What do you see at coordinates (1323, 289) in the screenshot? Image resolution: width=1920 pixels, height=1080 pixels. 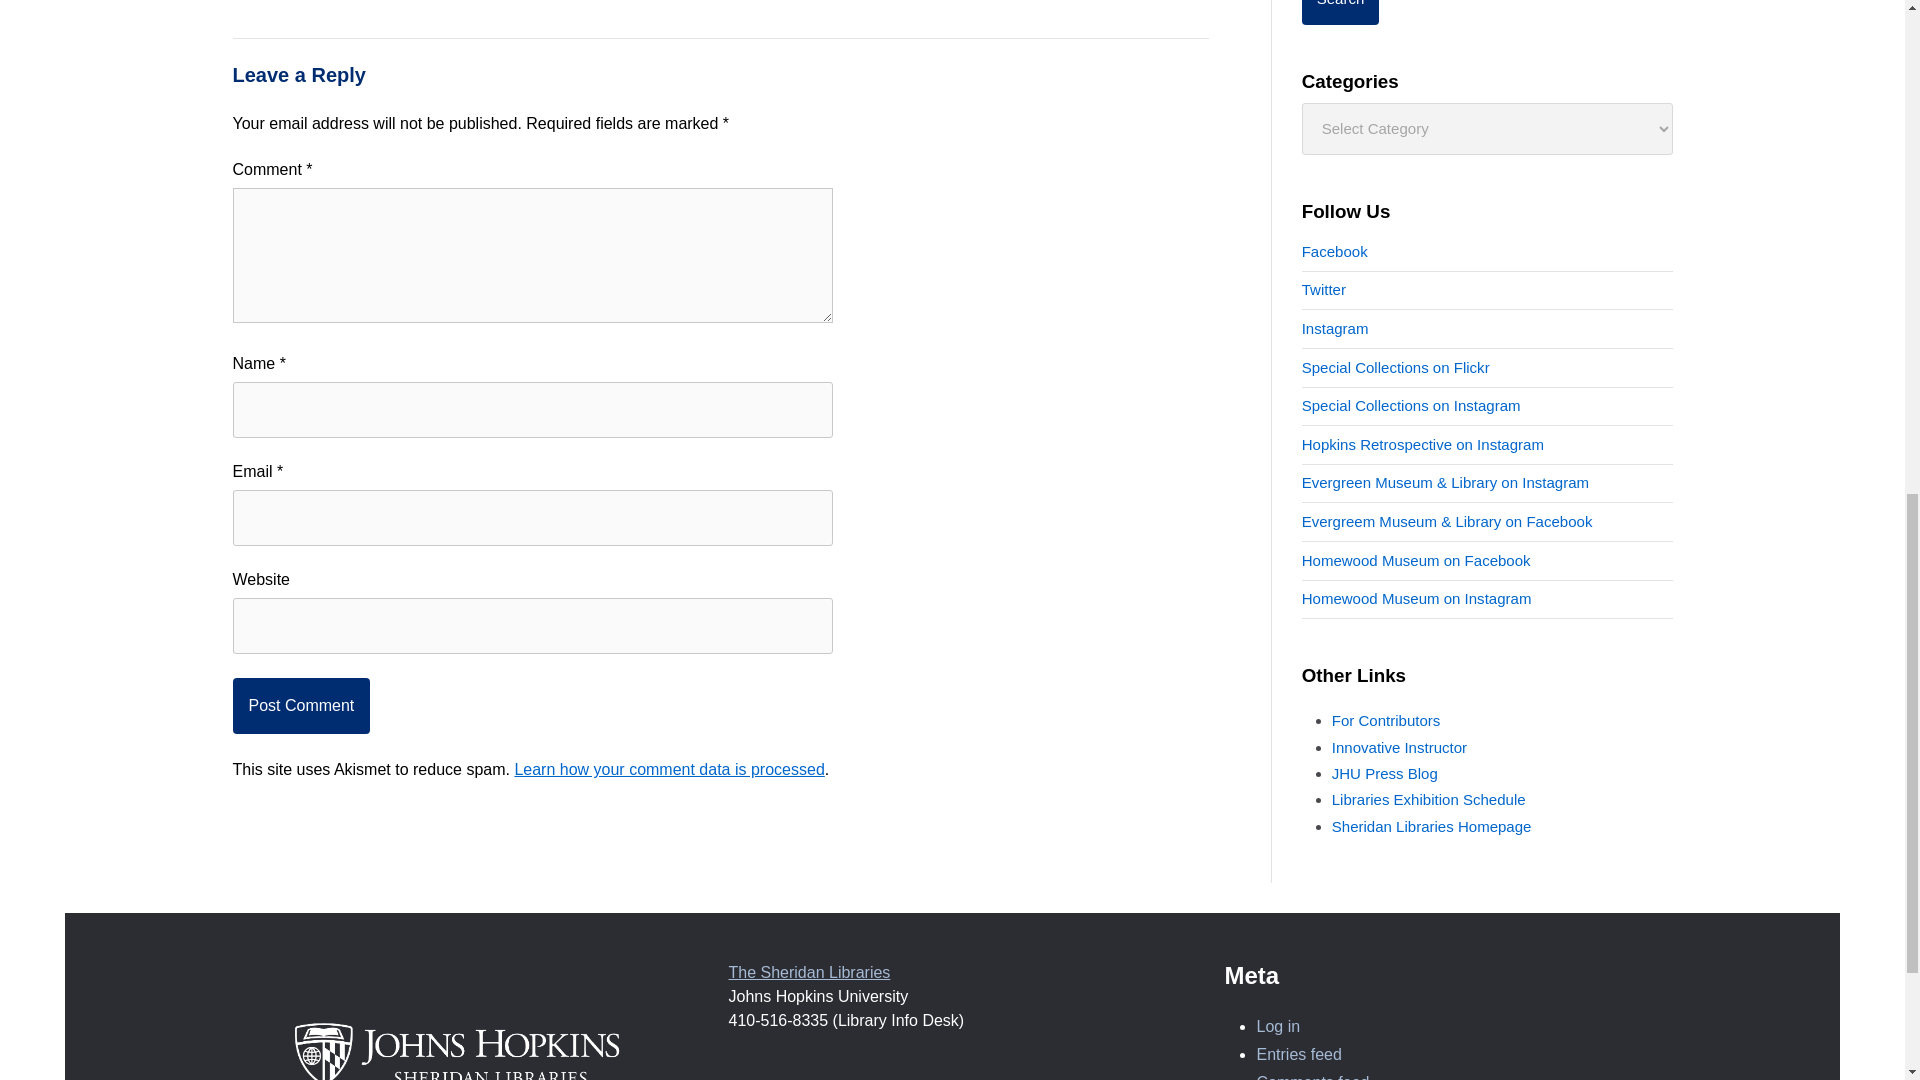 I see `Twitter` at bounding box center [1323, 289].